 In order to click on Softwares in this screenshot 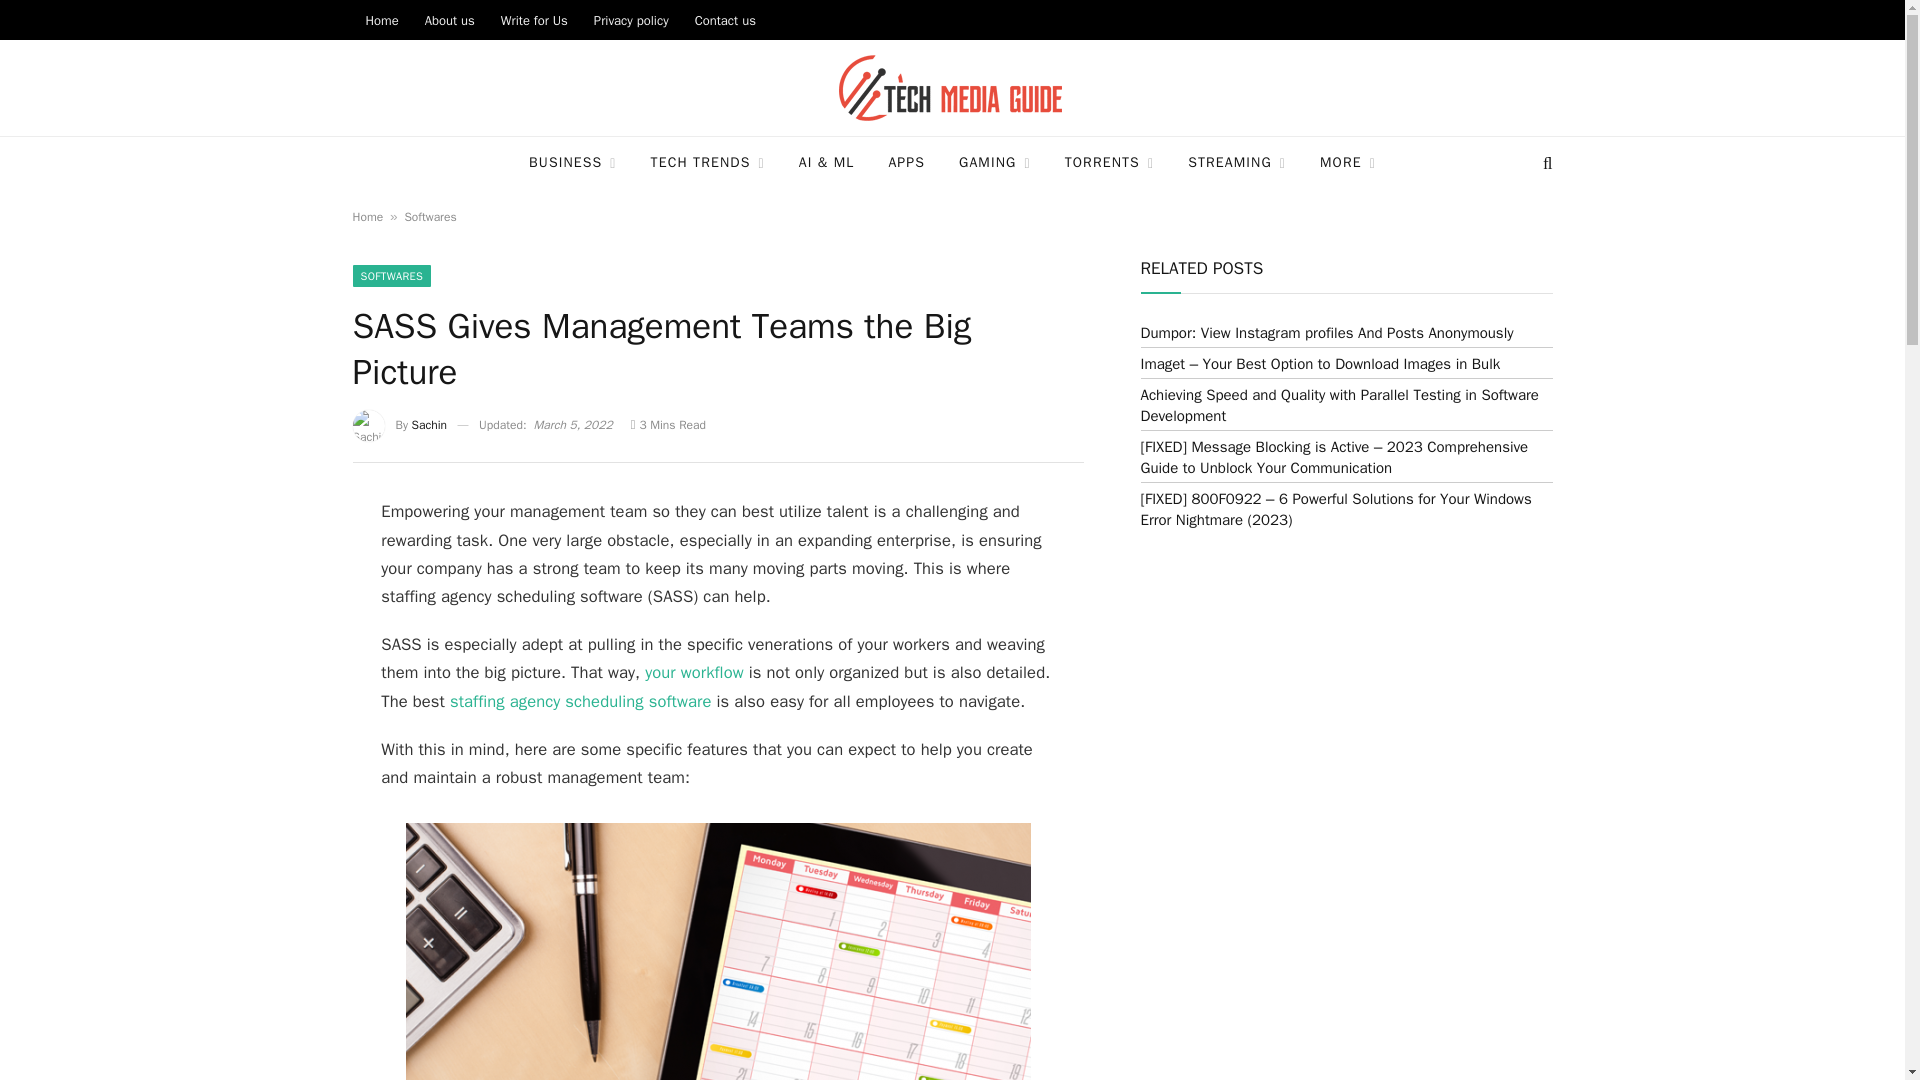, I will do `click(430, 216)`.